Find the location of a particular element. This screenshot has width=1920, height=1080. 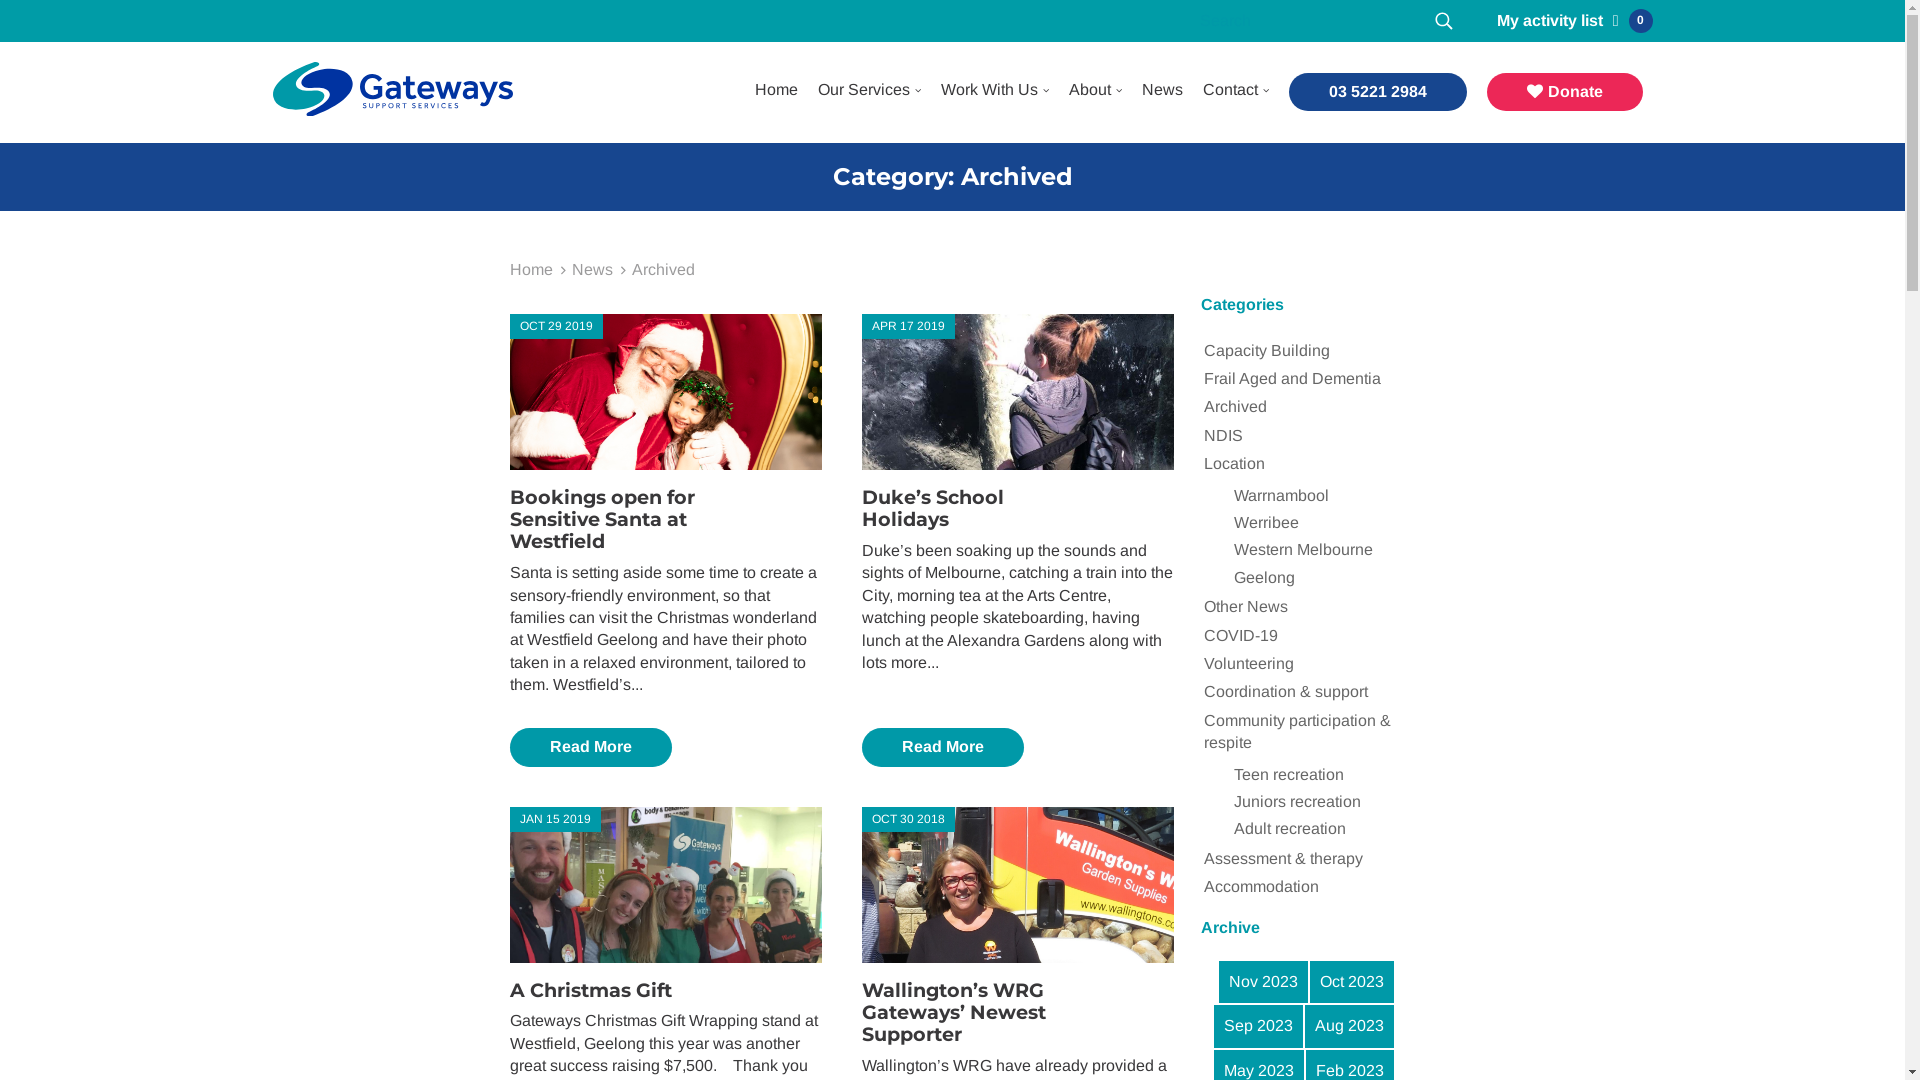

Home is located at coordinates (532, 270).